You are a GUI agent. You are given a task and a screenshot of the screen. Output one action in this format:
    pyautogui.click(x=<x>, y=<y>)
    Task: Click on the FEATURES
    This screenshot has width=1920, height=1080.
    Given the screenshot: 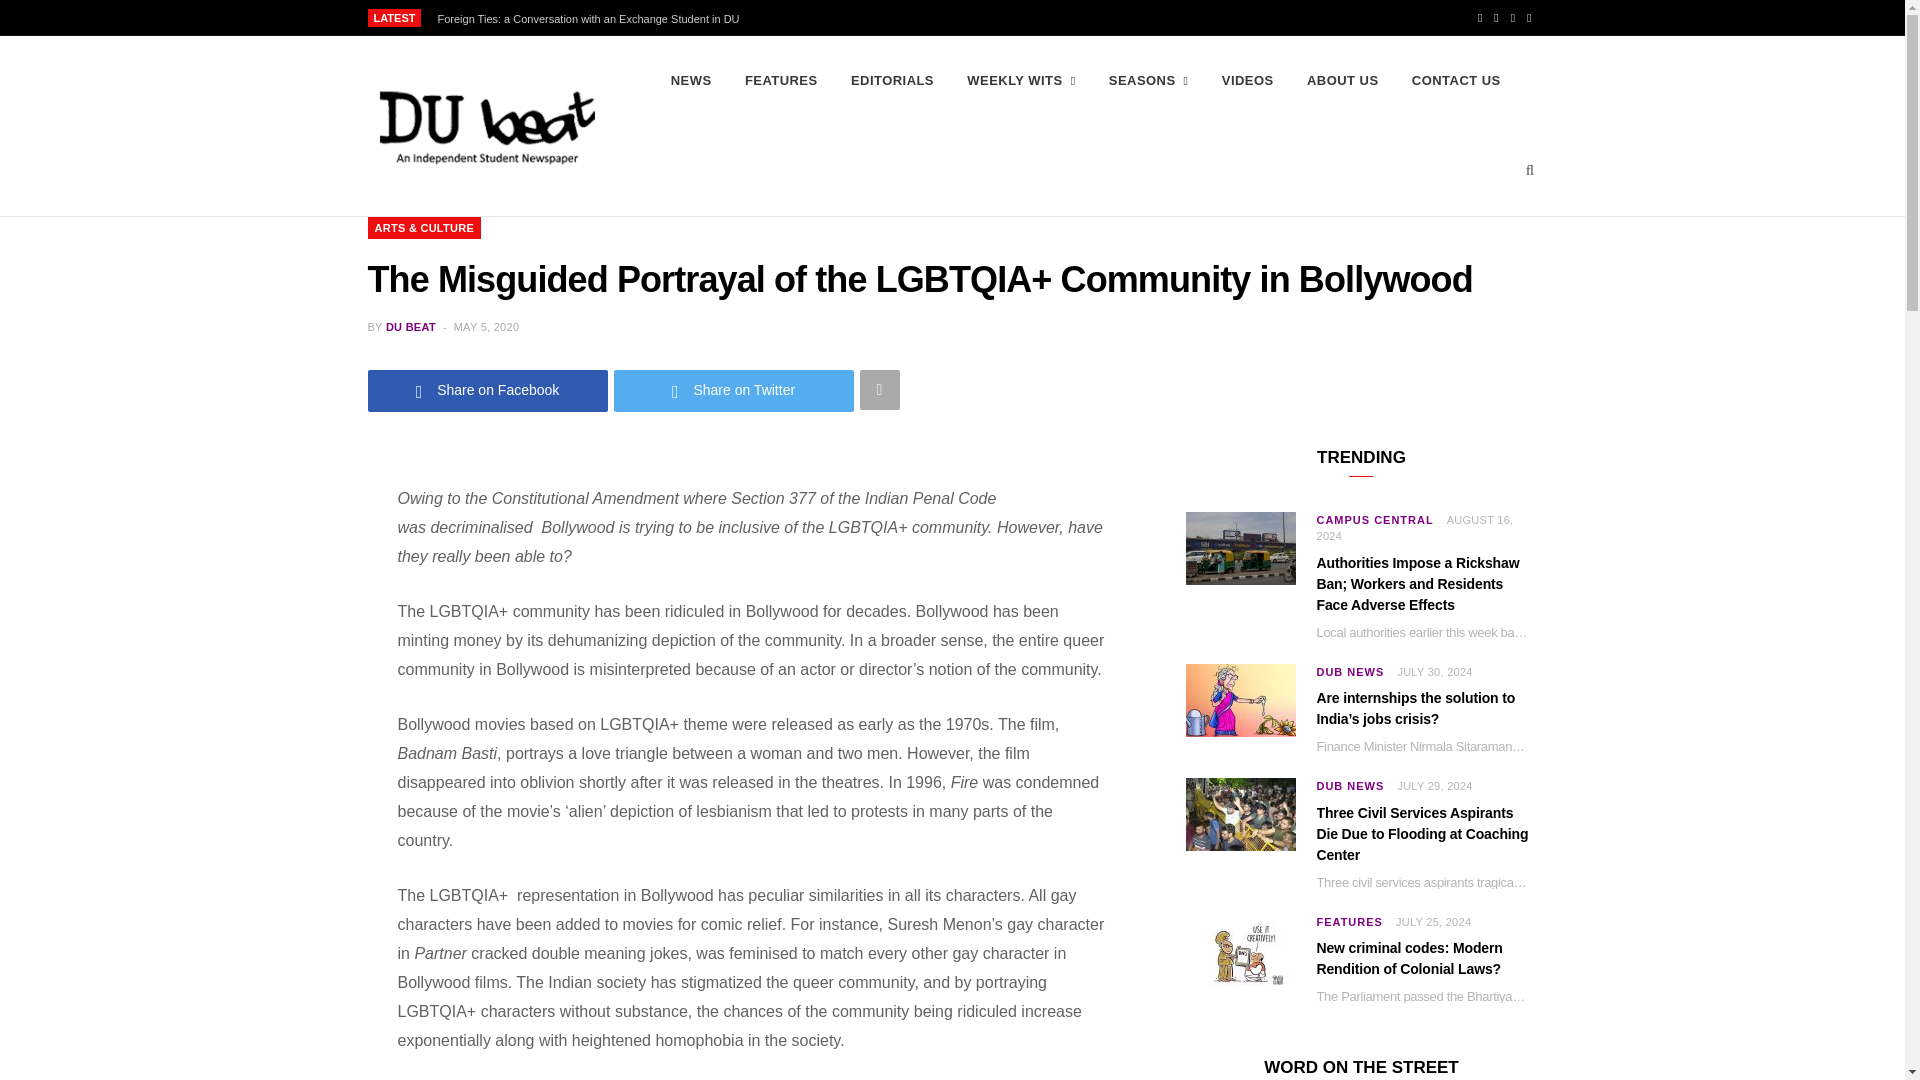 What is the action you would take?
    pyautogui.click(x=781, y=80)
    